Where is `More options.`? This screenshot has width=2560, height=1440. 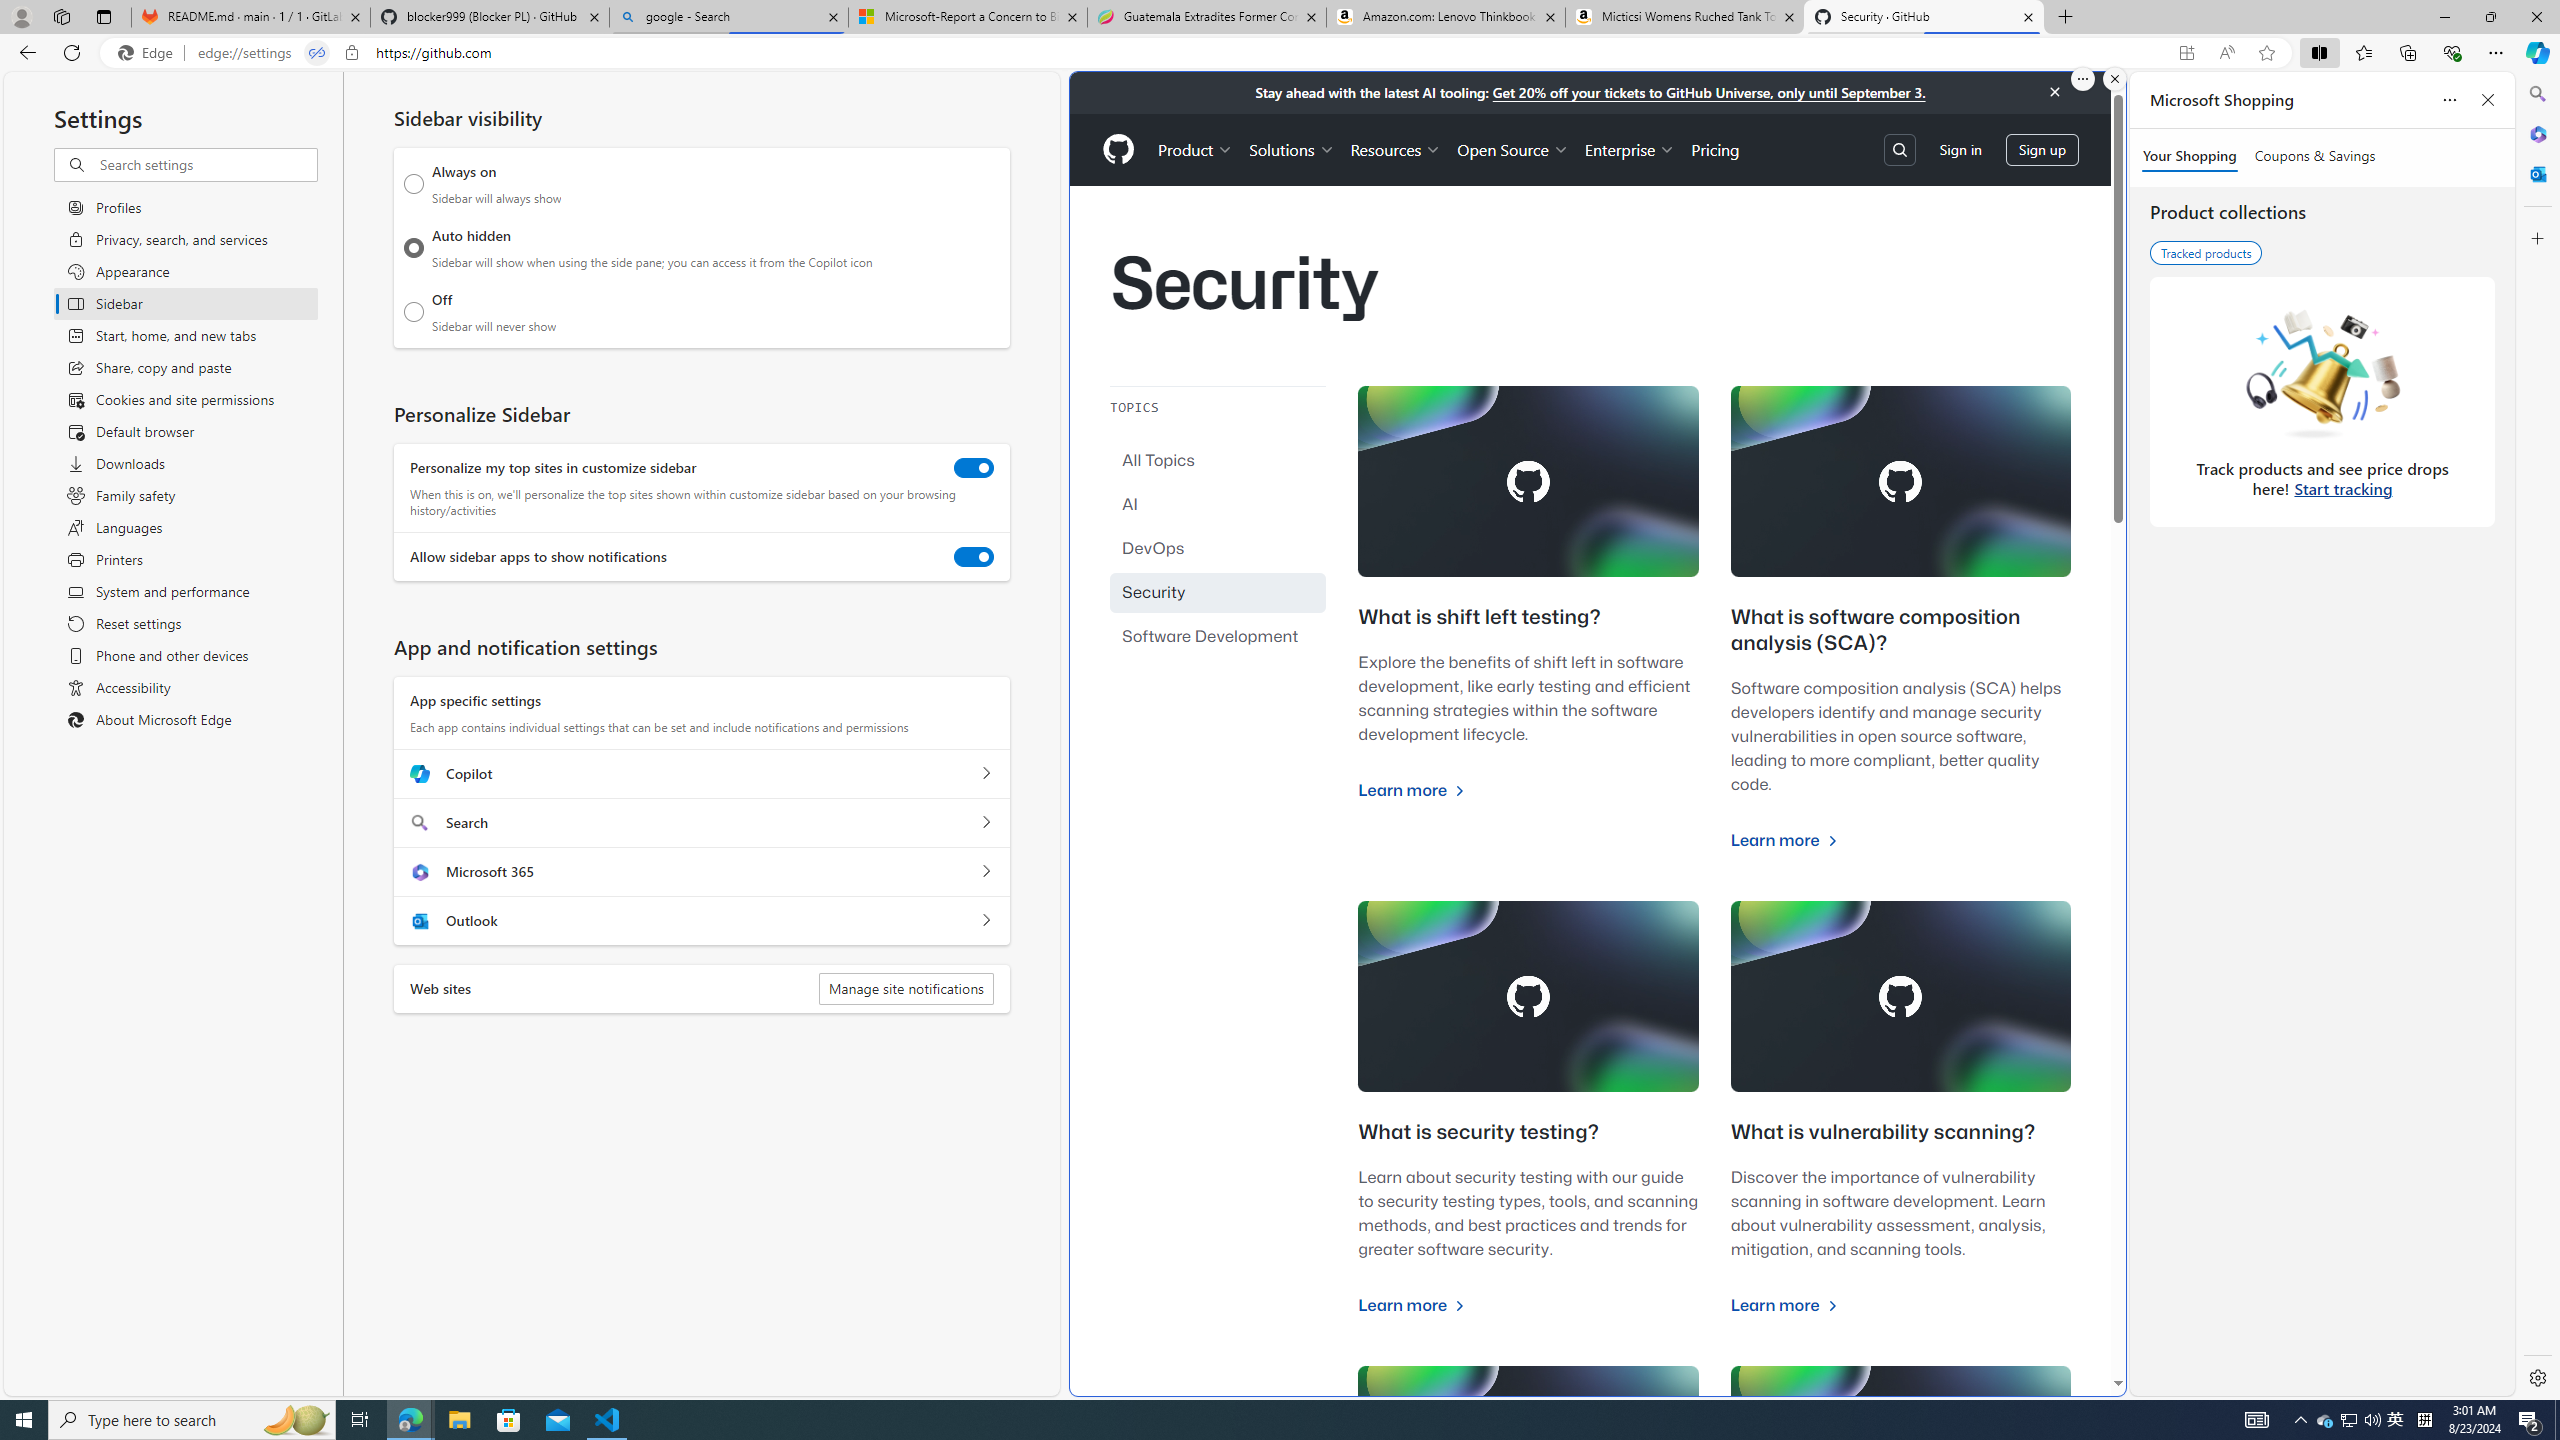 More options. is located at coordinates (2082, 79).